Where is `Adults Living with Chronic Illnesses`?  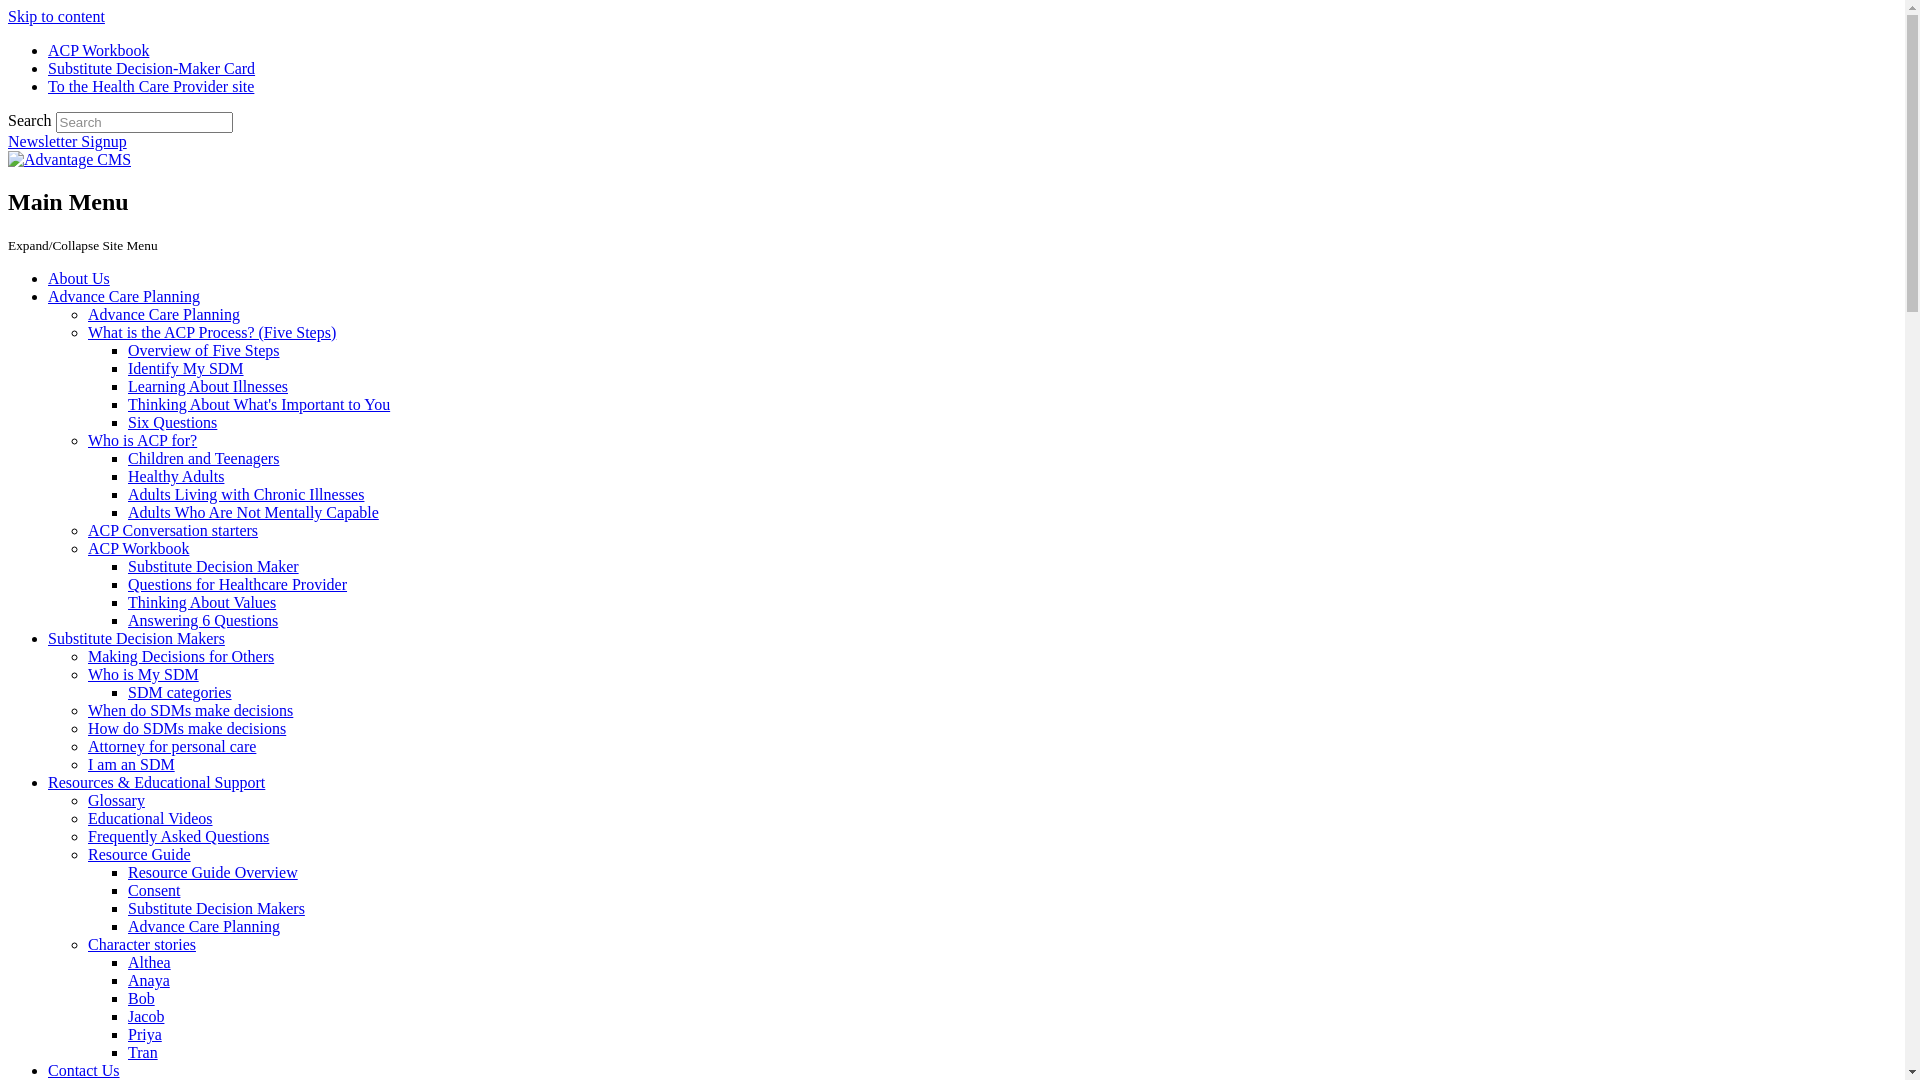 Adults Living with Chronic Illnesses is located at coordinates (246, 494).